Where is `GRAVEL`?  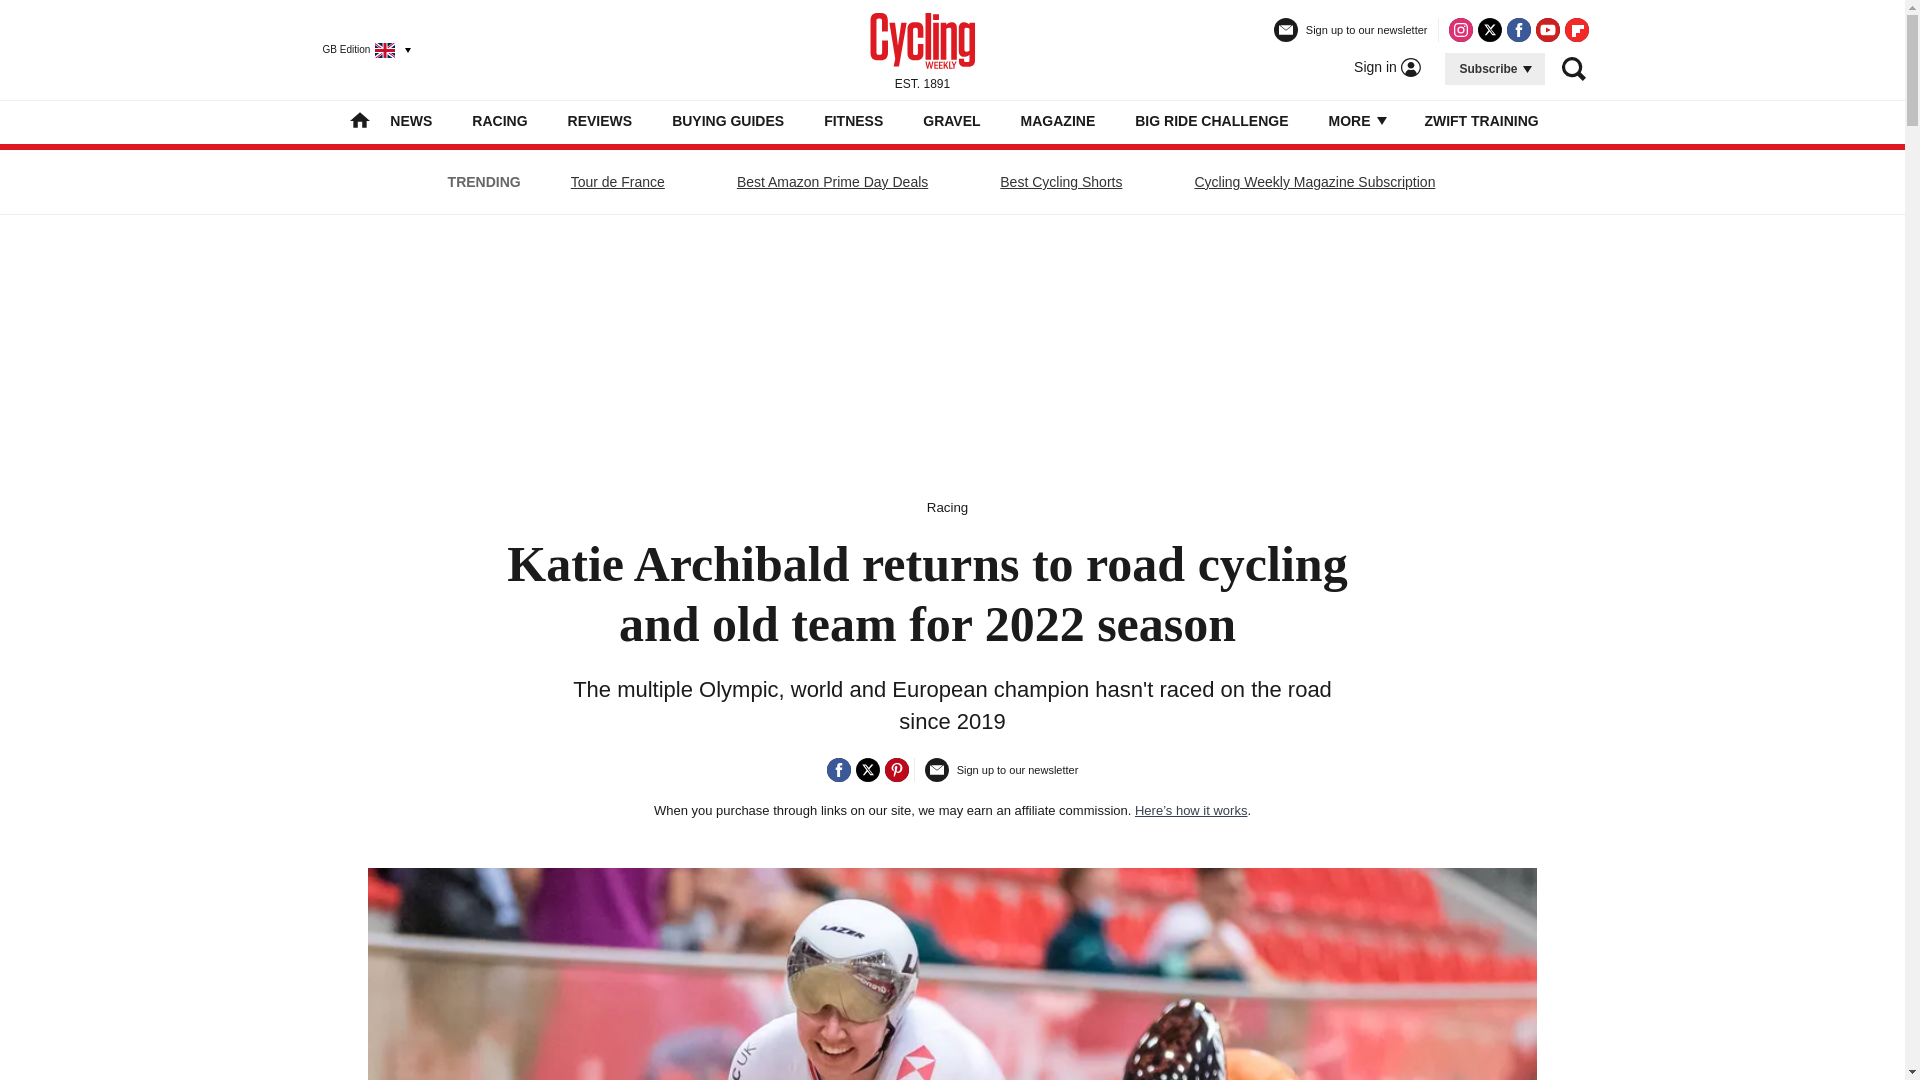
GRAVEL is located at coordinates (951, 120).